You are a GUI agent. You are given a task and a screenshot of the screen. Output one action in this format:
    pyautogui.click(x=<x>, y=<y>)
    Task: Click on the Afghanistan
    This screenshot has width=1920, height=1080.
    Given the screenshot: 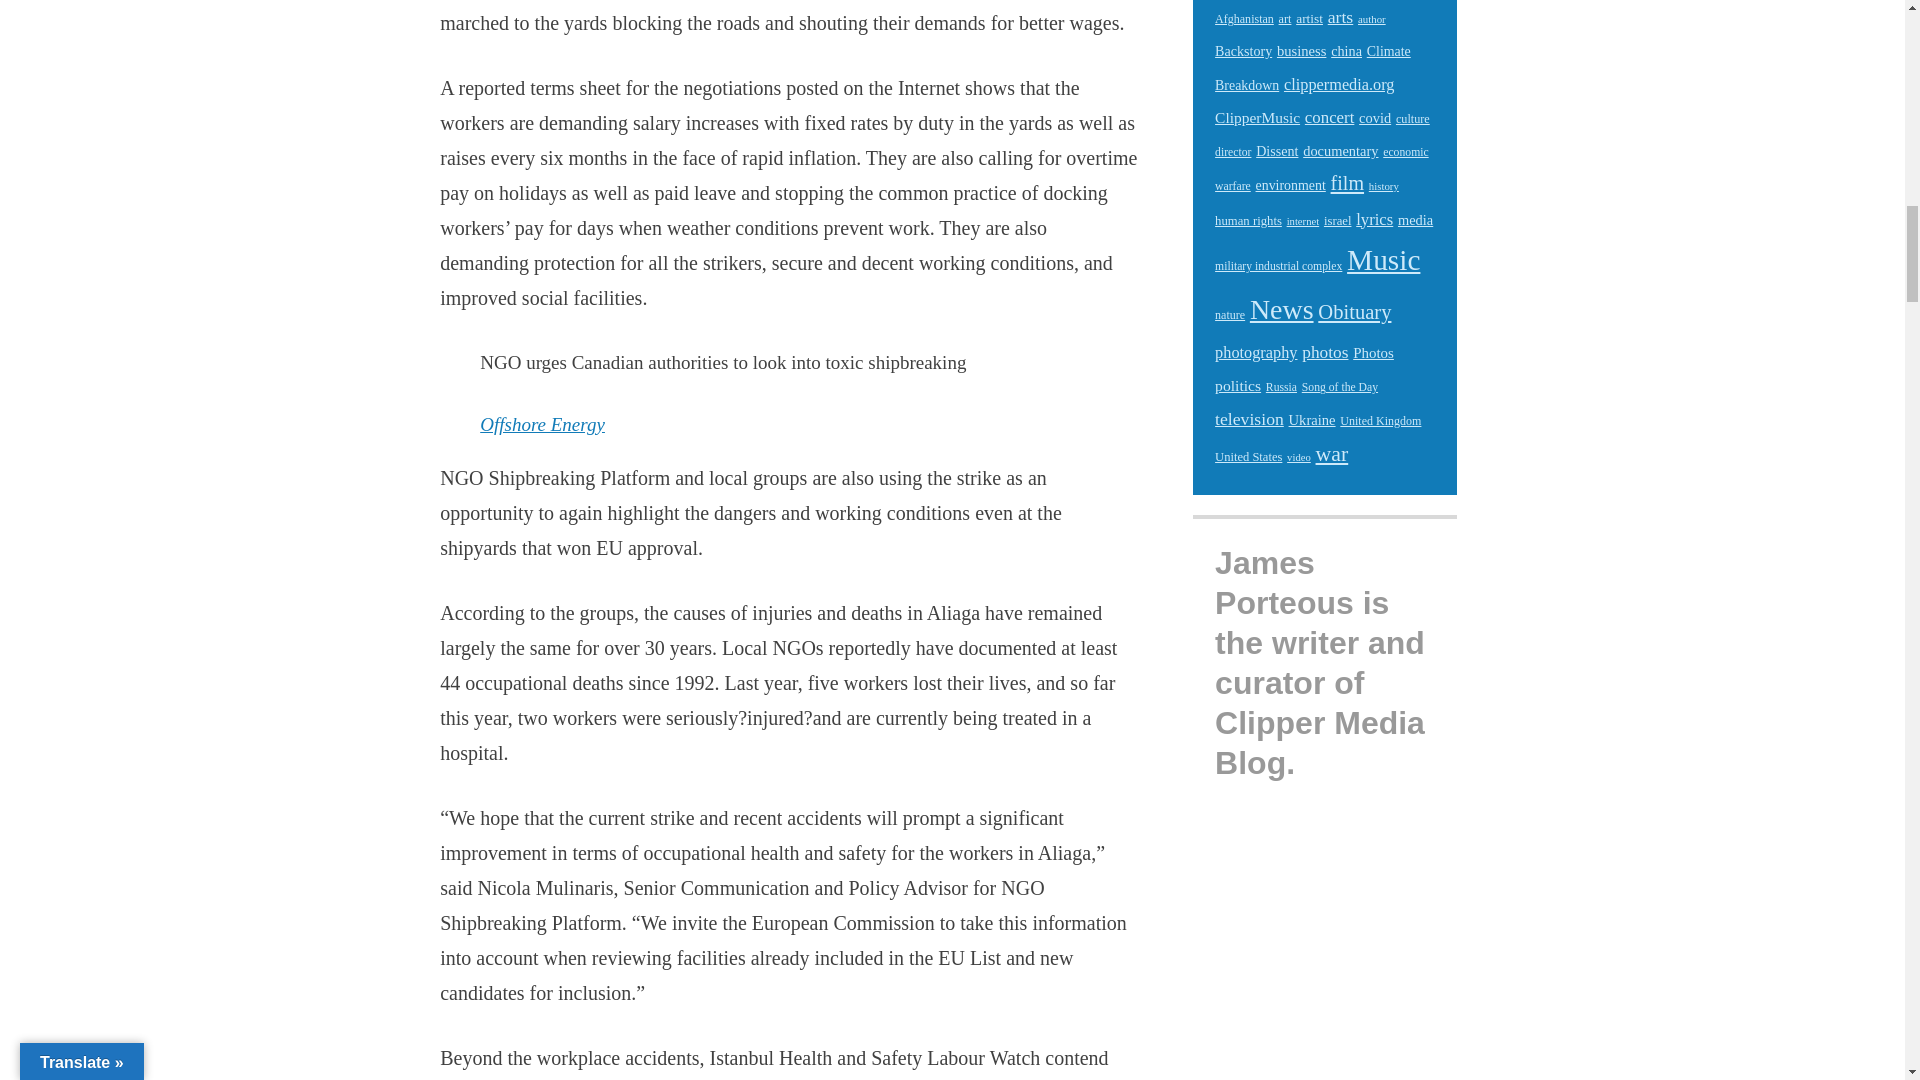 What is the action you would take?
    pyautogui.click(x=1244, y=18)
    